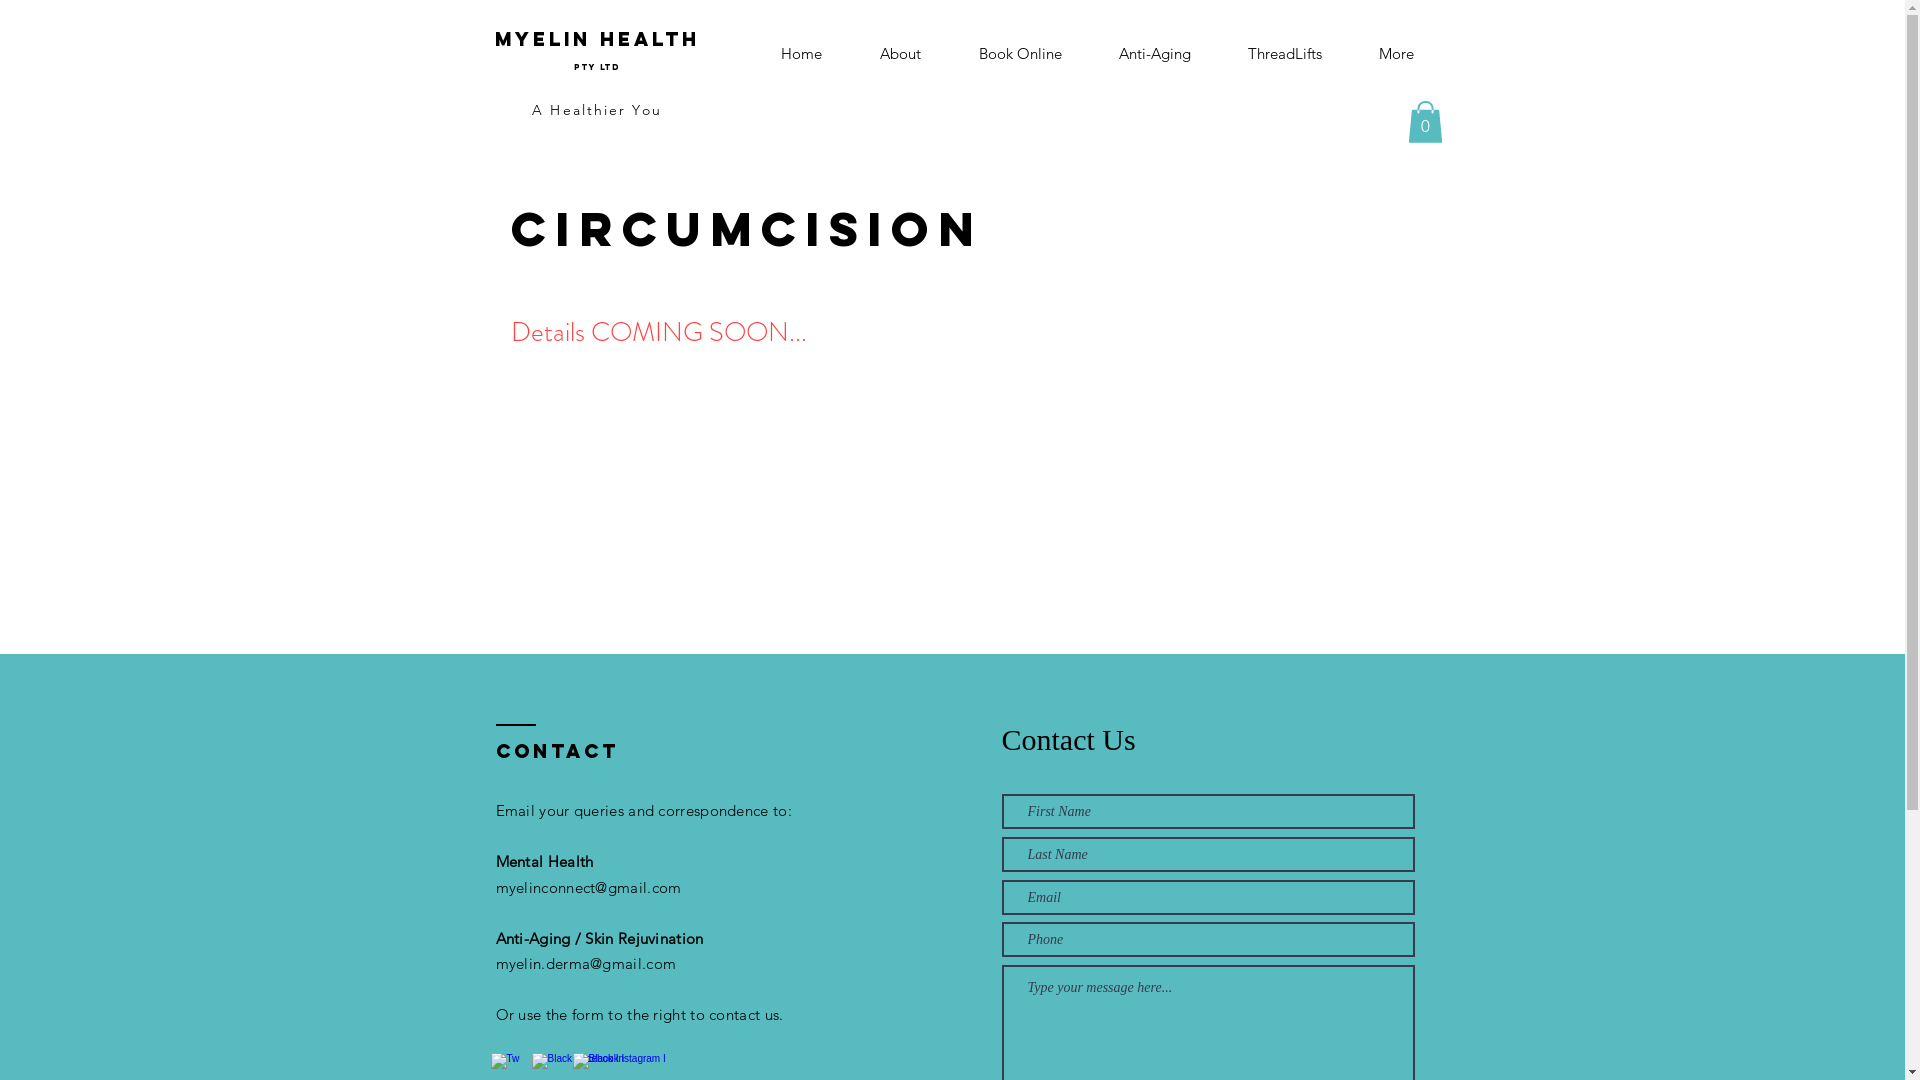  I want to click on Pty Ltd, so click(597, 63).